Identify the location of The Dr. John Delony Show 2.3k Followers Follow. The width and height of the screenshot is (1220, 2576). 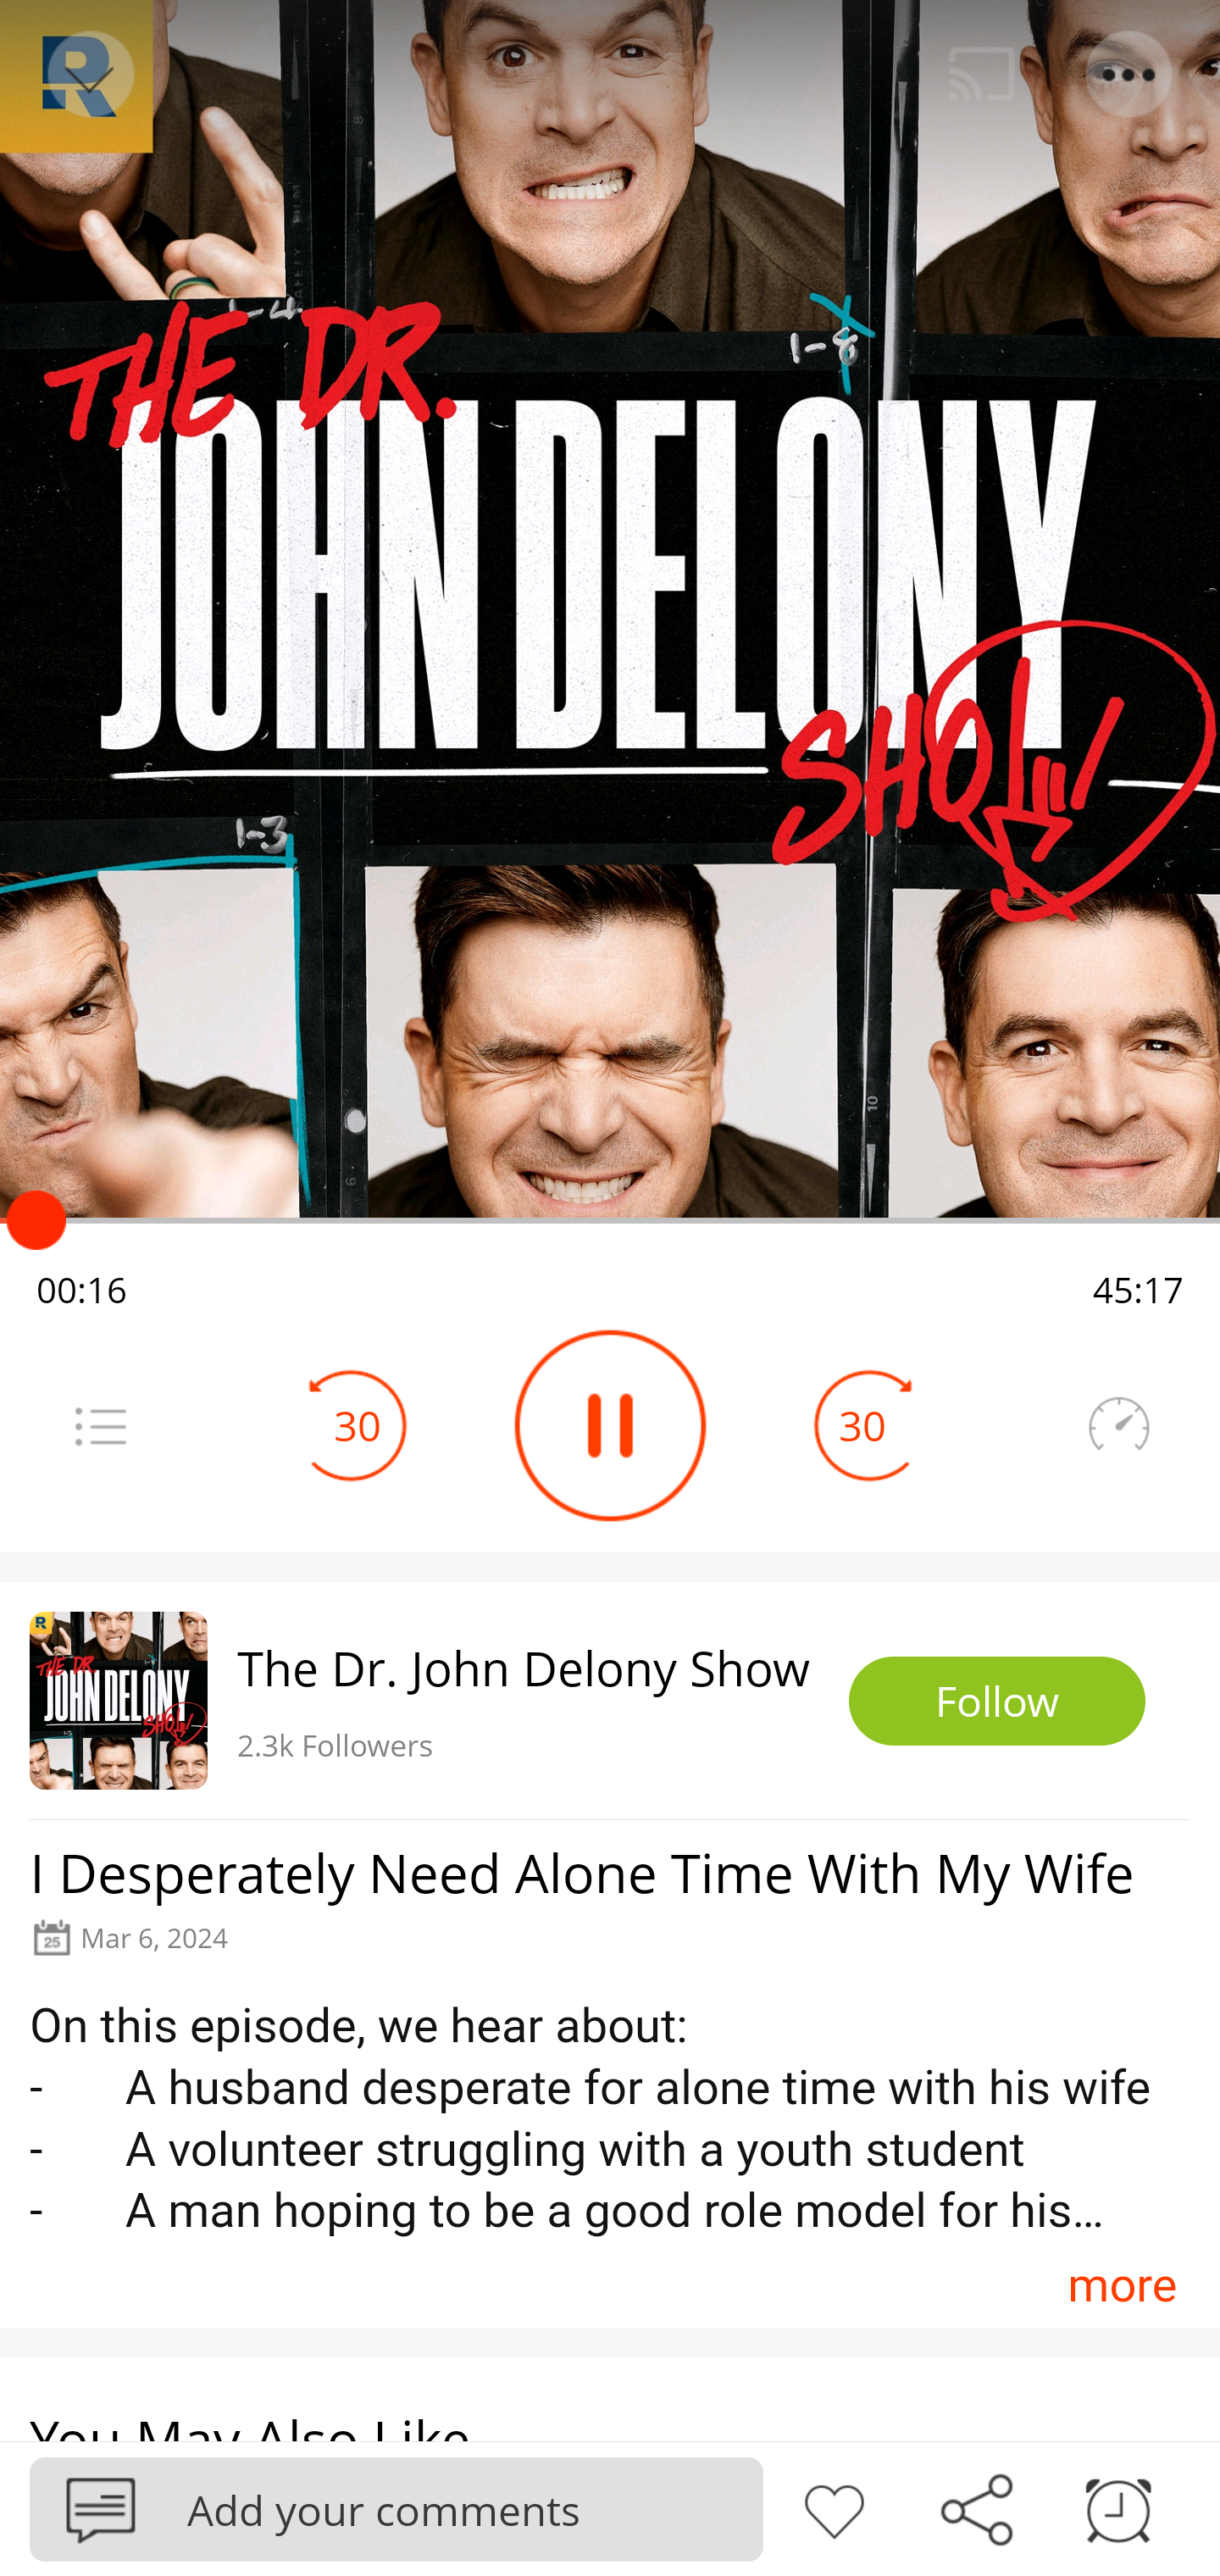
(610, 1700).